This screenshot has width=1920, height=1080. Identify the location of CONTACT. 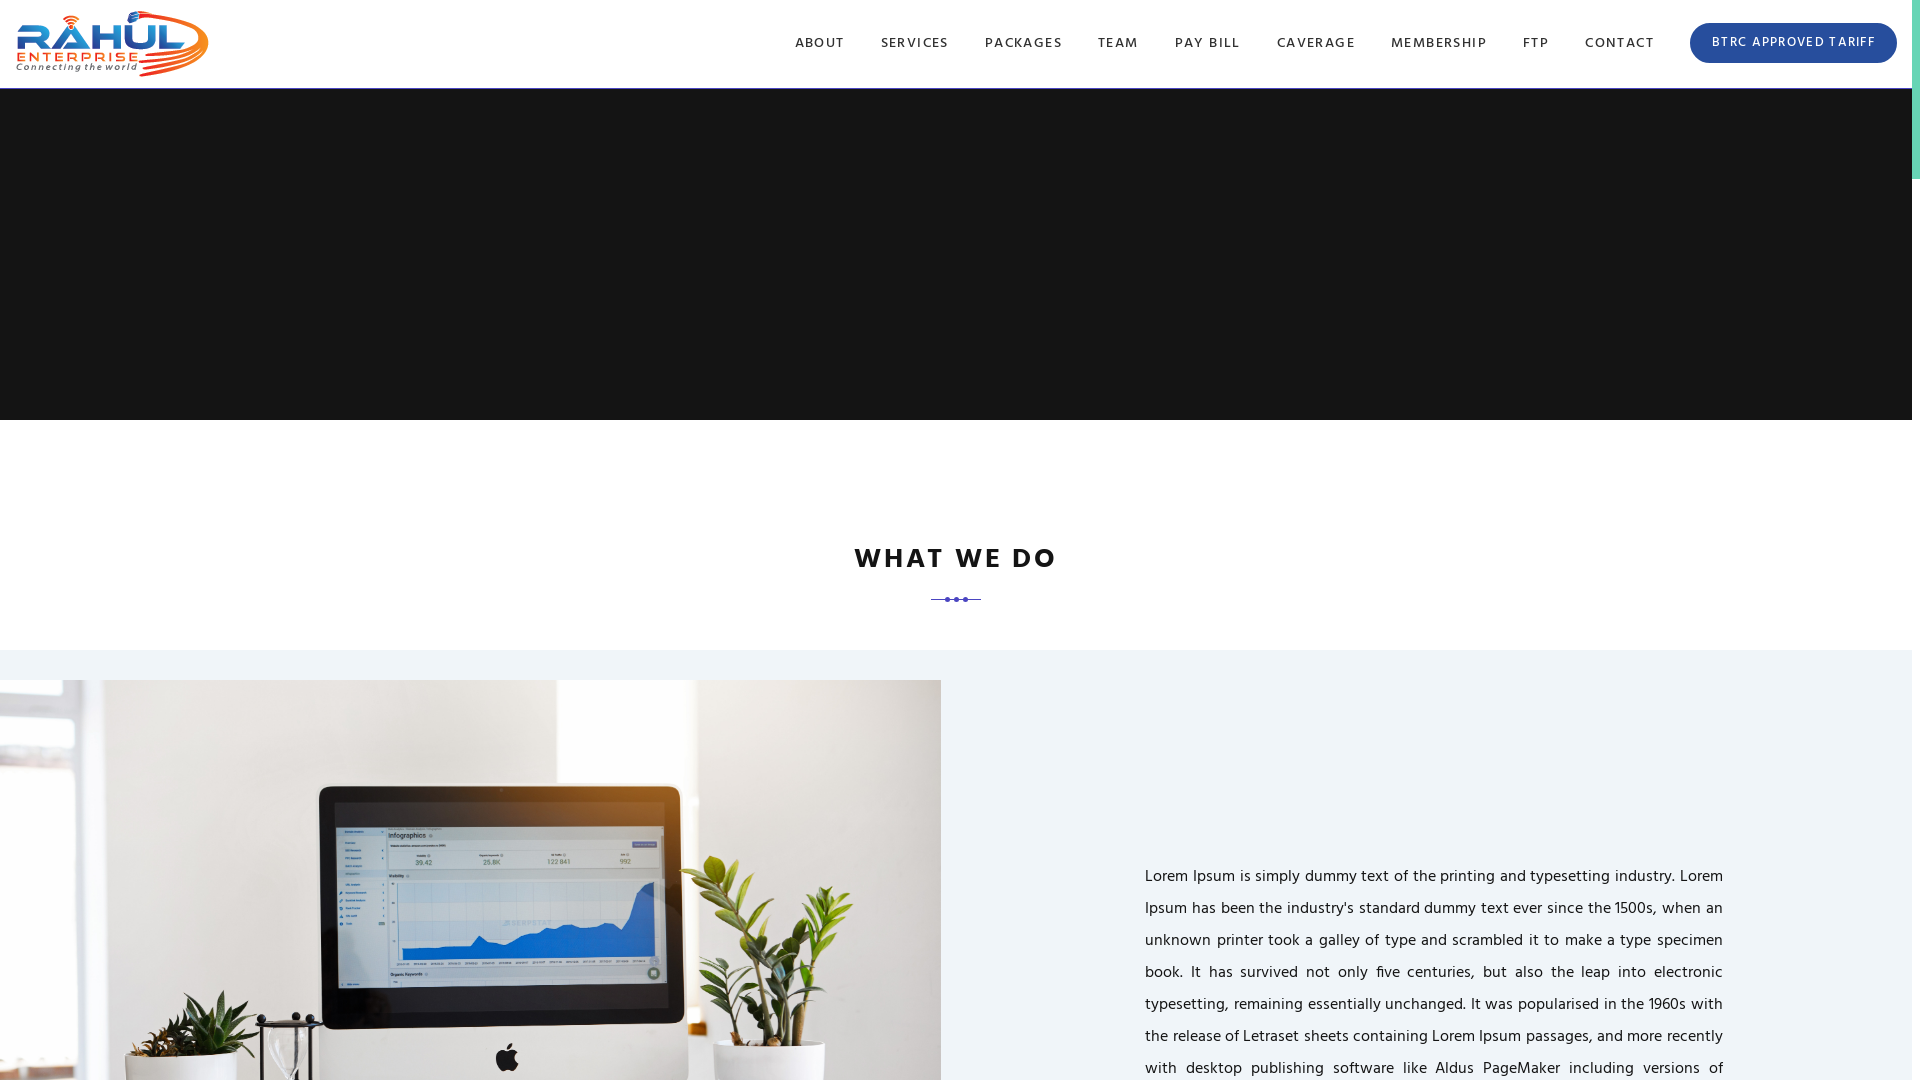
(1620, 44).